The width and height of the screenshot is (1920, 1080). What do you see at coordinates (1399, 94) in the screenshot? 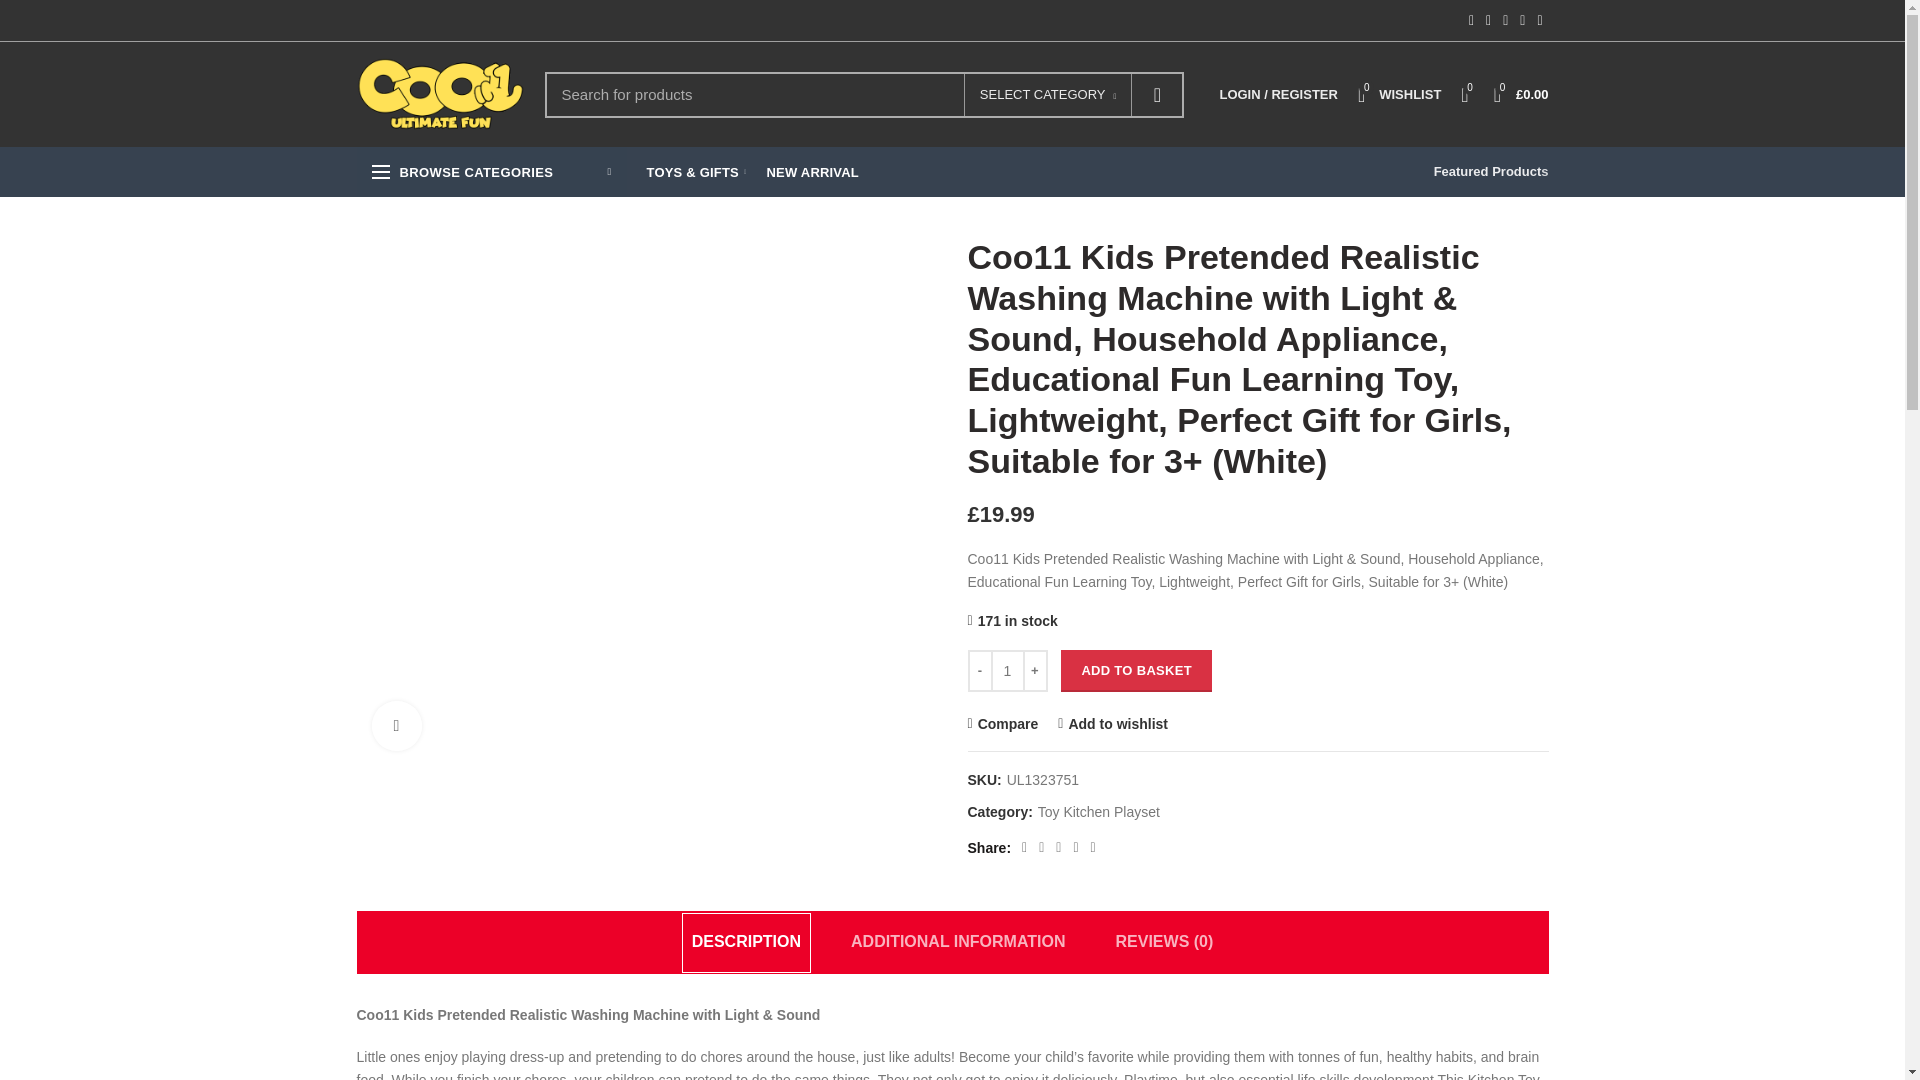
I see `SEARCH` at bounding box center [1399, 94].